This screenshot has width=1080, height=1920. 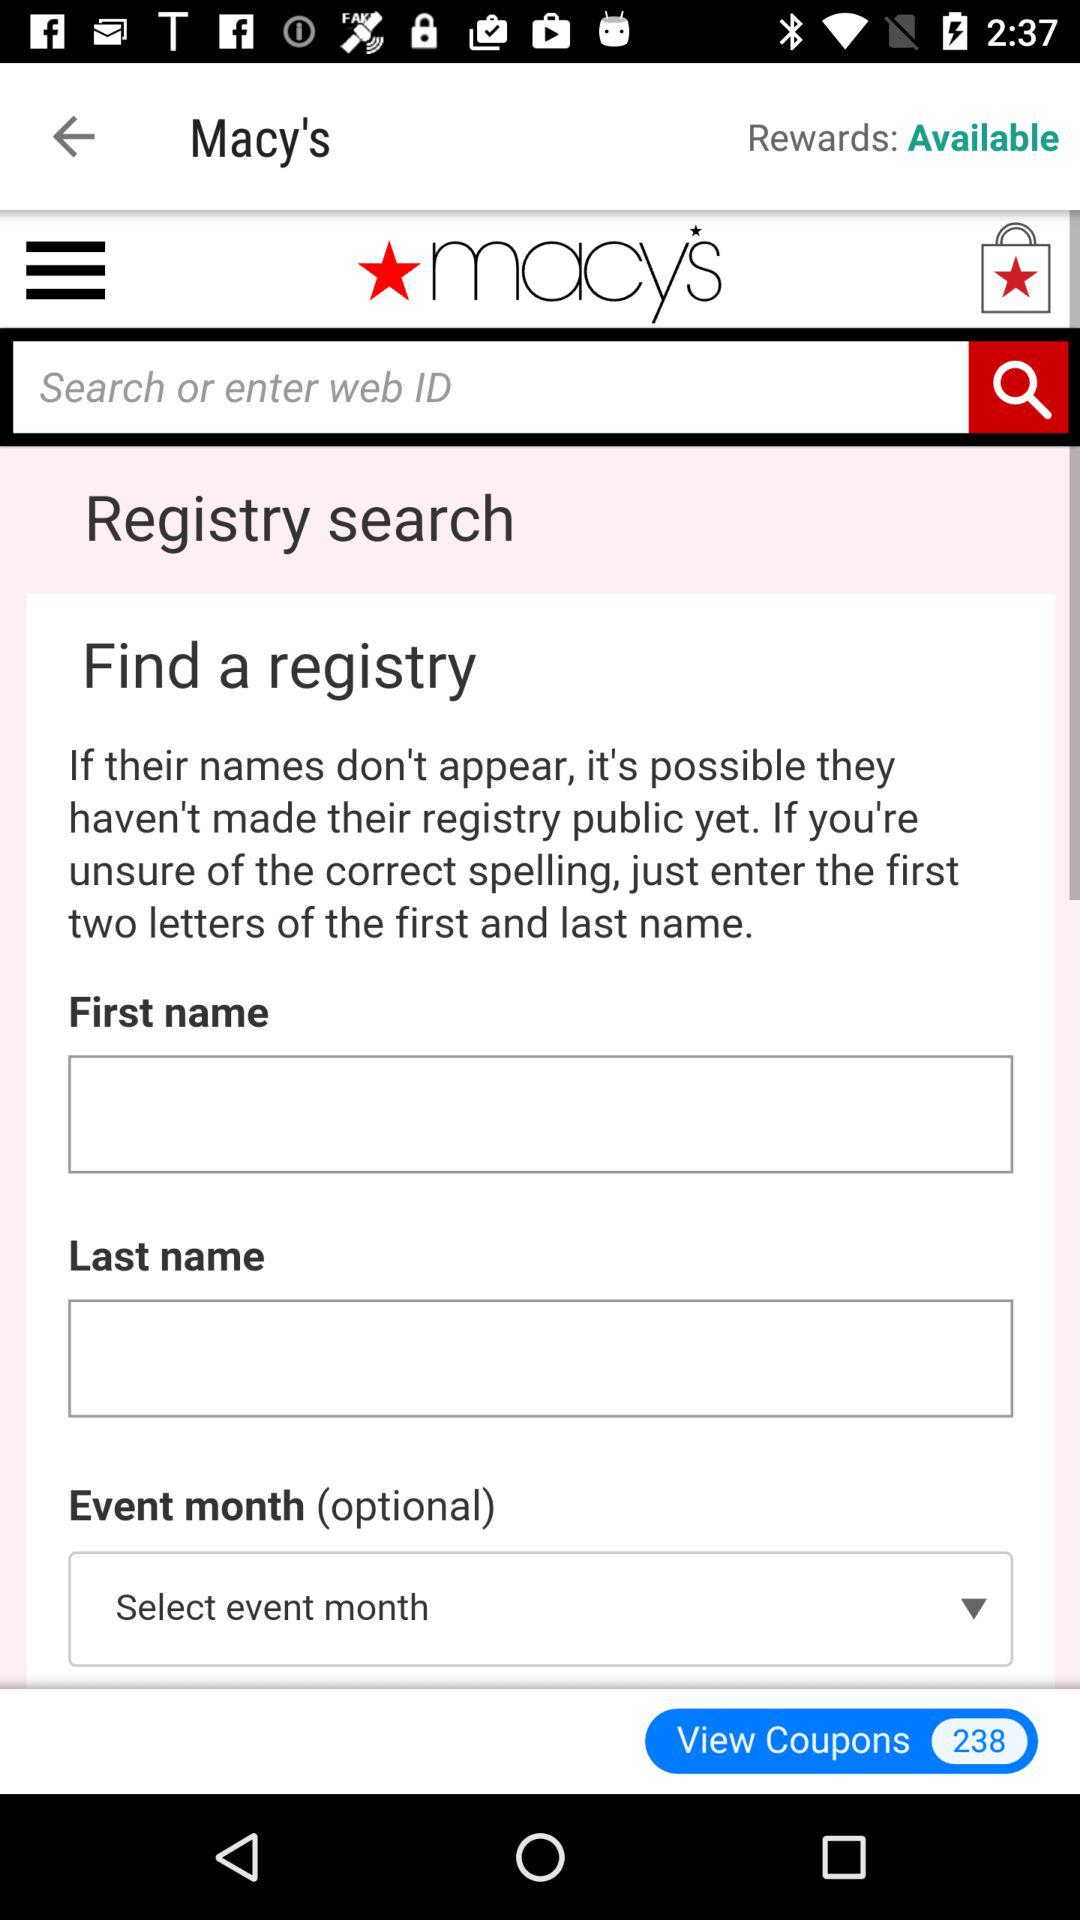 I want to click on register option, so click(x=540, y=950).